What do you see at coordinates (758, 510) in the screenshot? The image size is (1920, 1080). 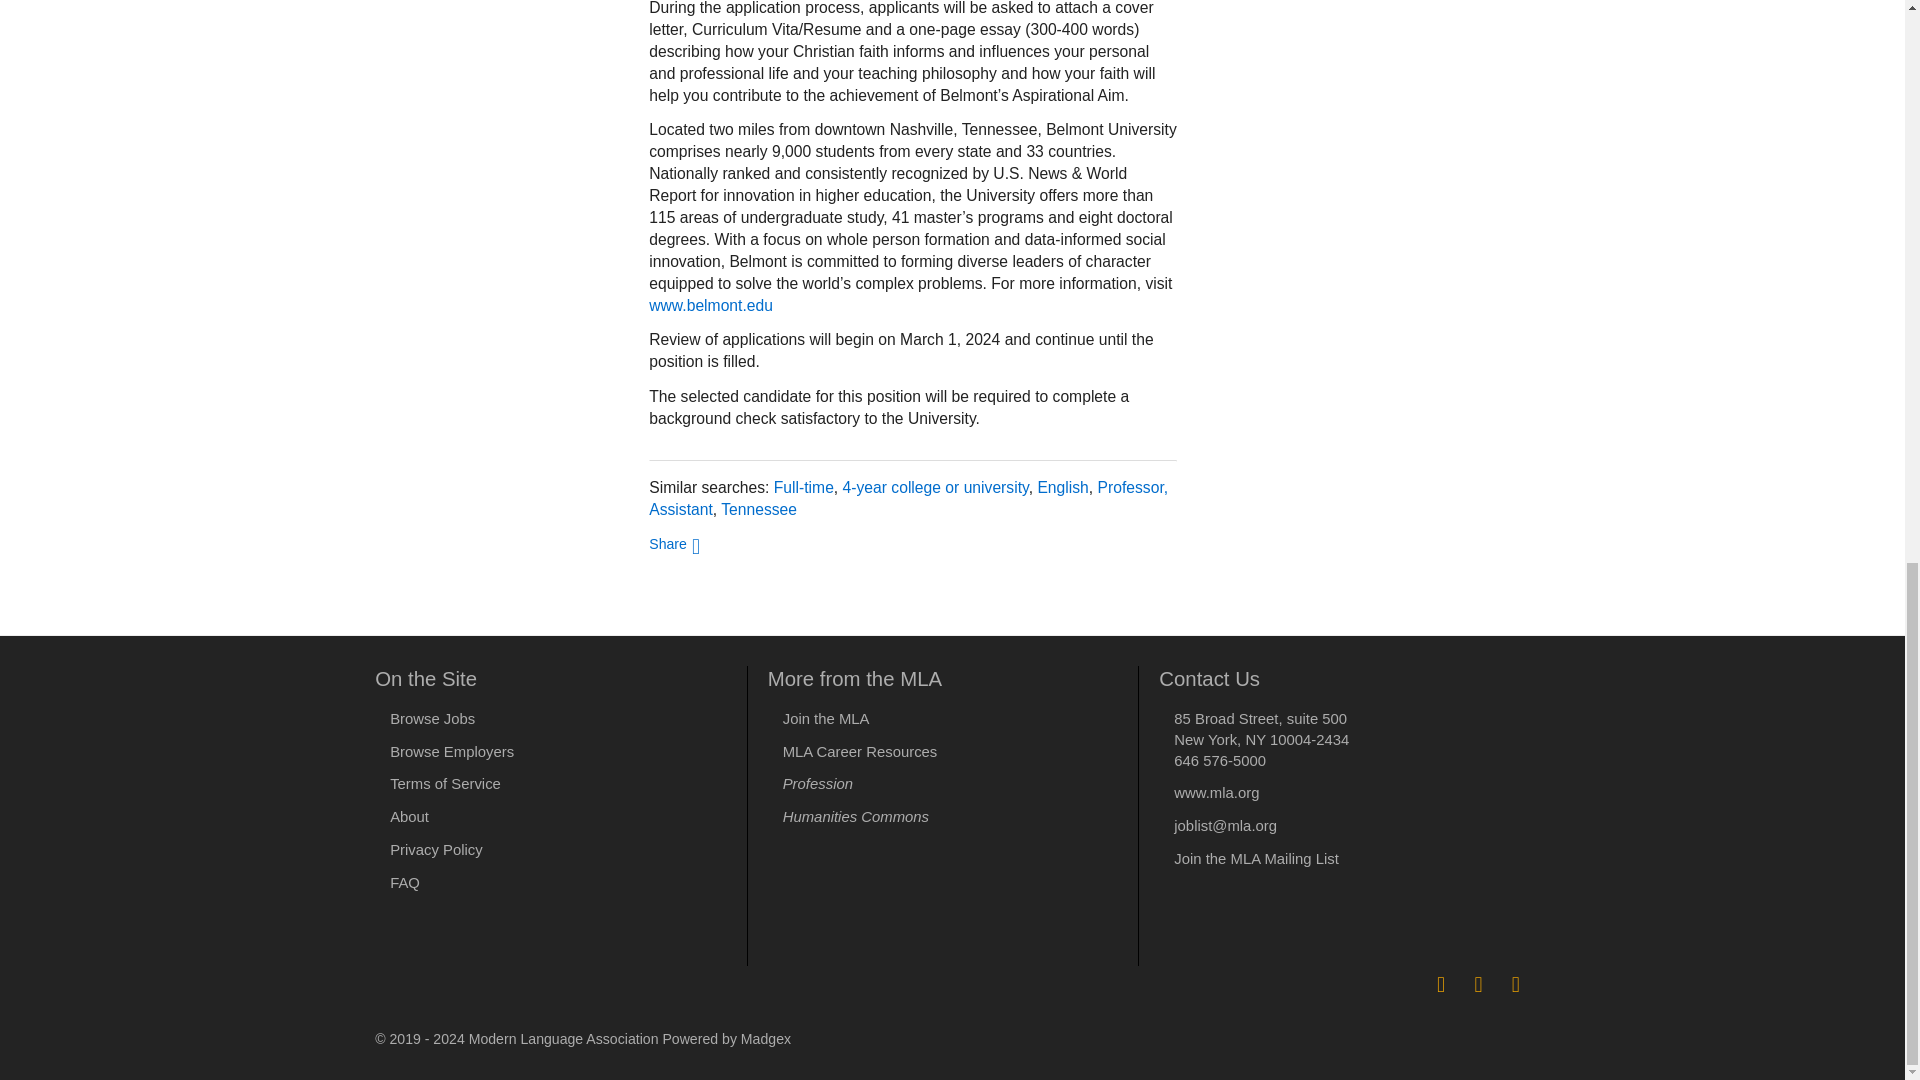 I see `Tennessee` at bounding box center [758, 510].